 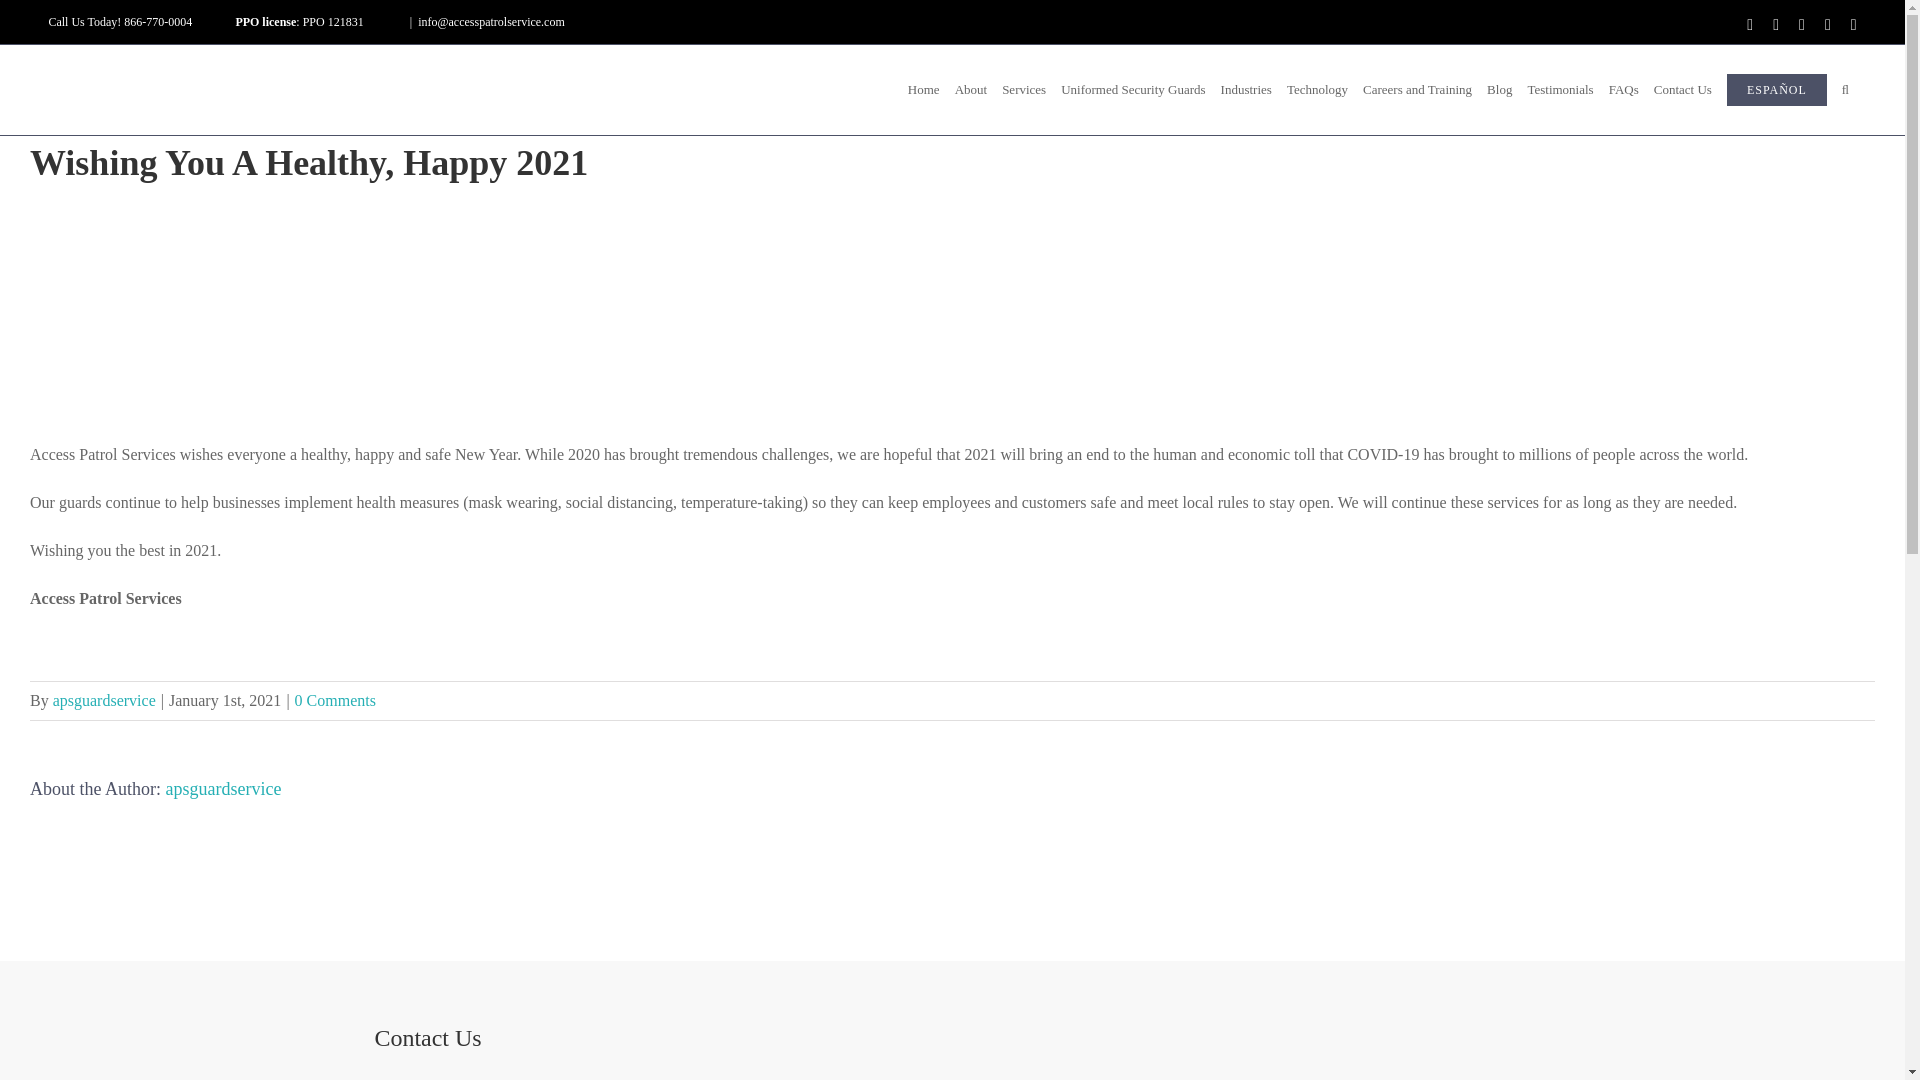 I want to click on Industries, so click(x=1246, y=90).